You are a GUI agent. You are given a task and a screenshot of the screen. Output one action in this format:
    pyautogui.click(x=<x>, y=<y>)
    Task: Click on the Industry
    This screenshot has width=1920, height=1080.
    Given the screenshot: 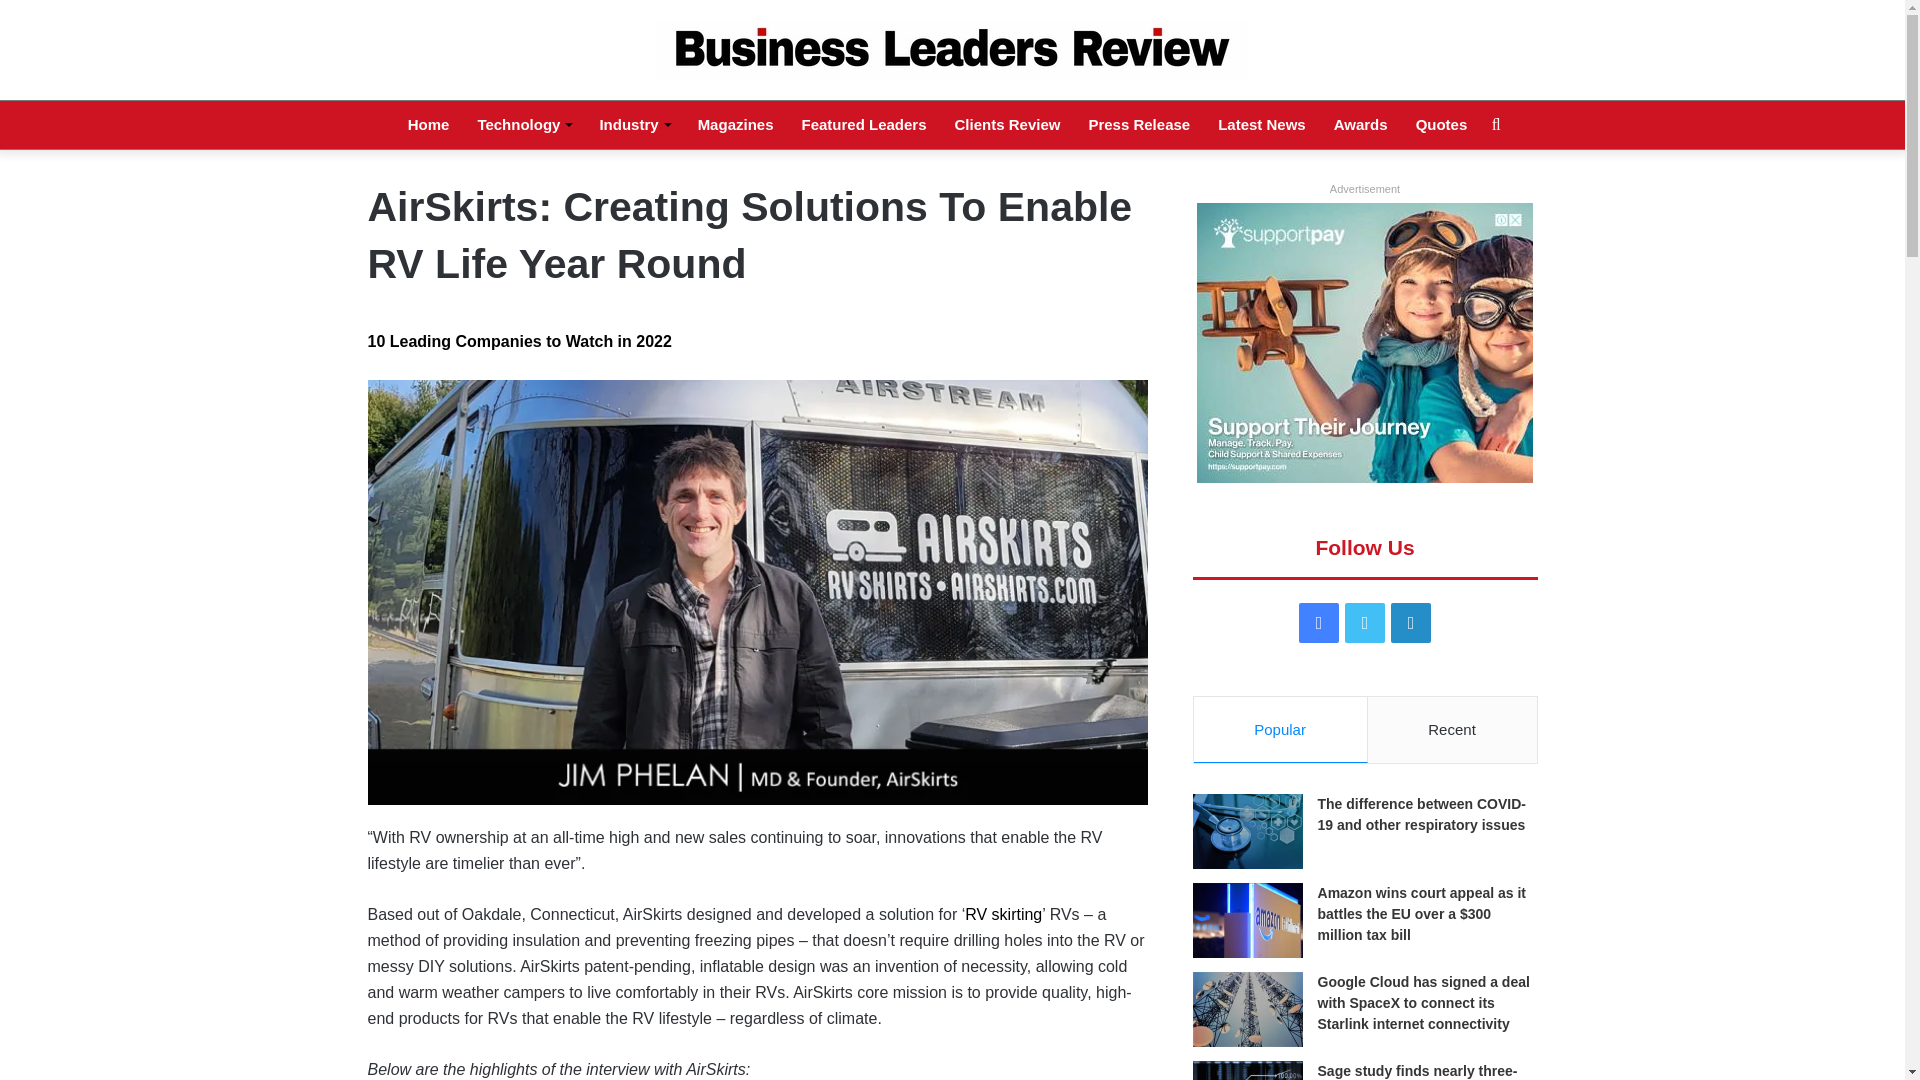 What is the action you would take?
    pyautogui.click(x=634, y=125)
    